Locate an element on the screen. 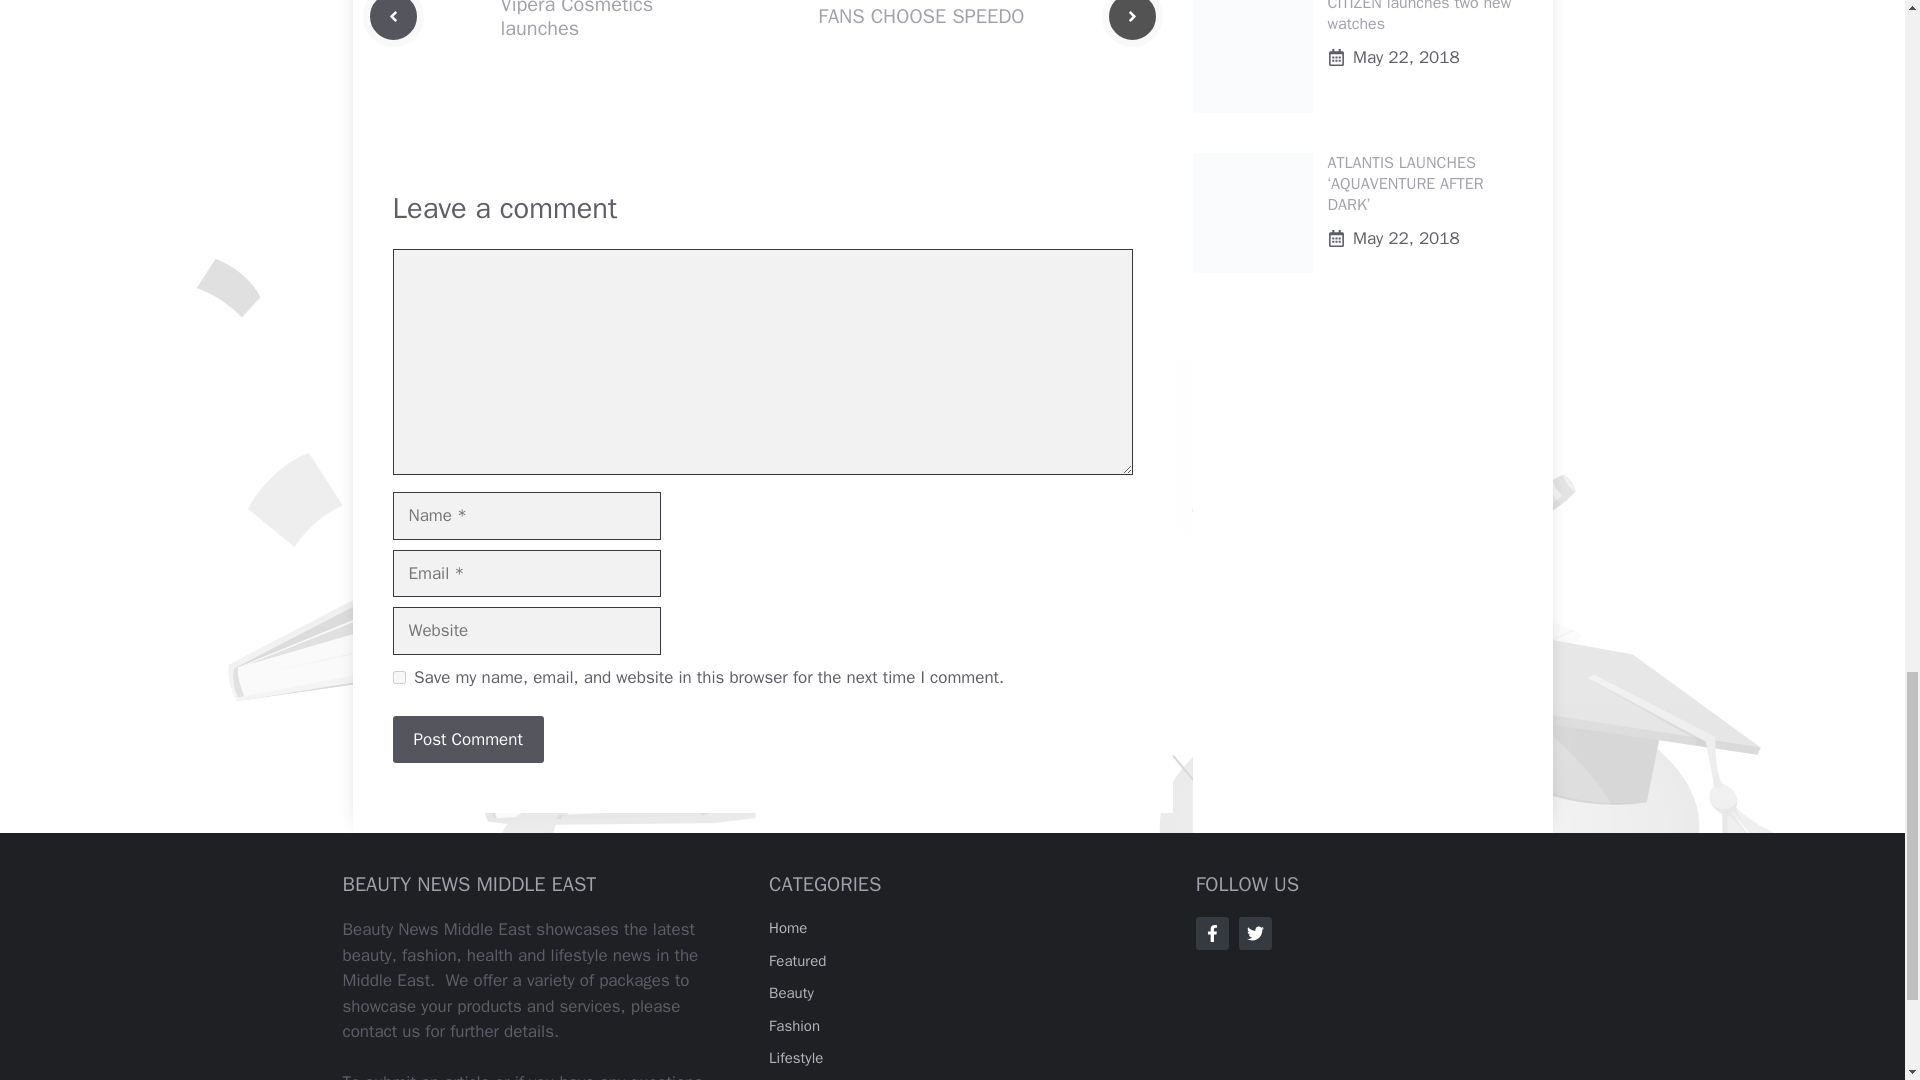 This screenshot has width=1920, height=1080. yes is located at coordinates (398, 676).